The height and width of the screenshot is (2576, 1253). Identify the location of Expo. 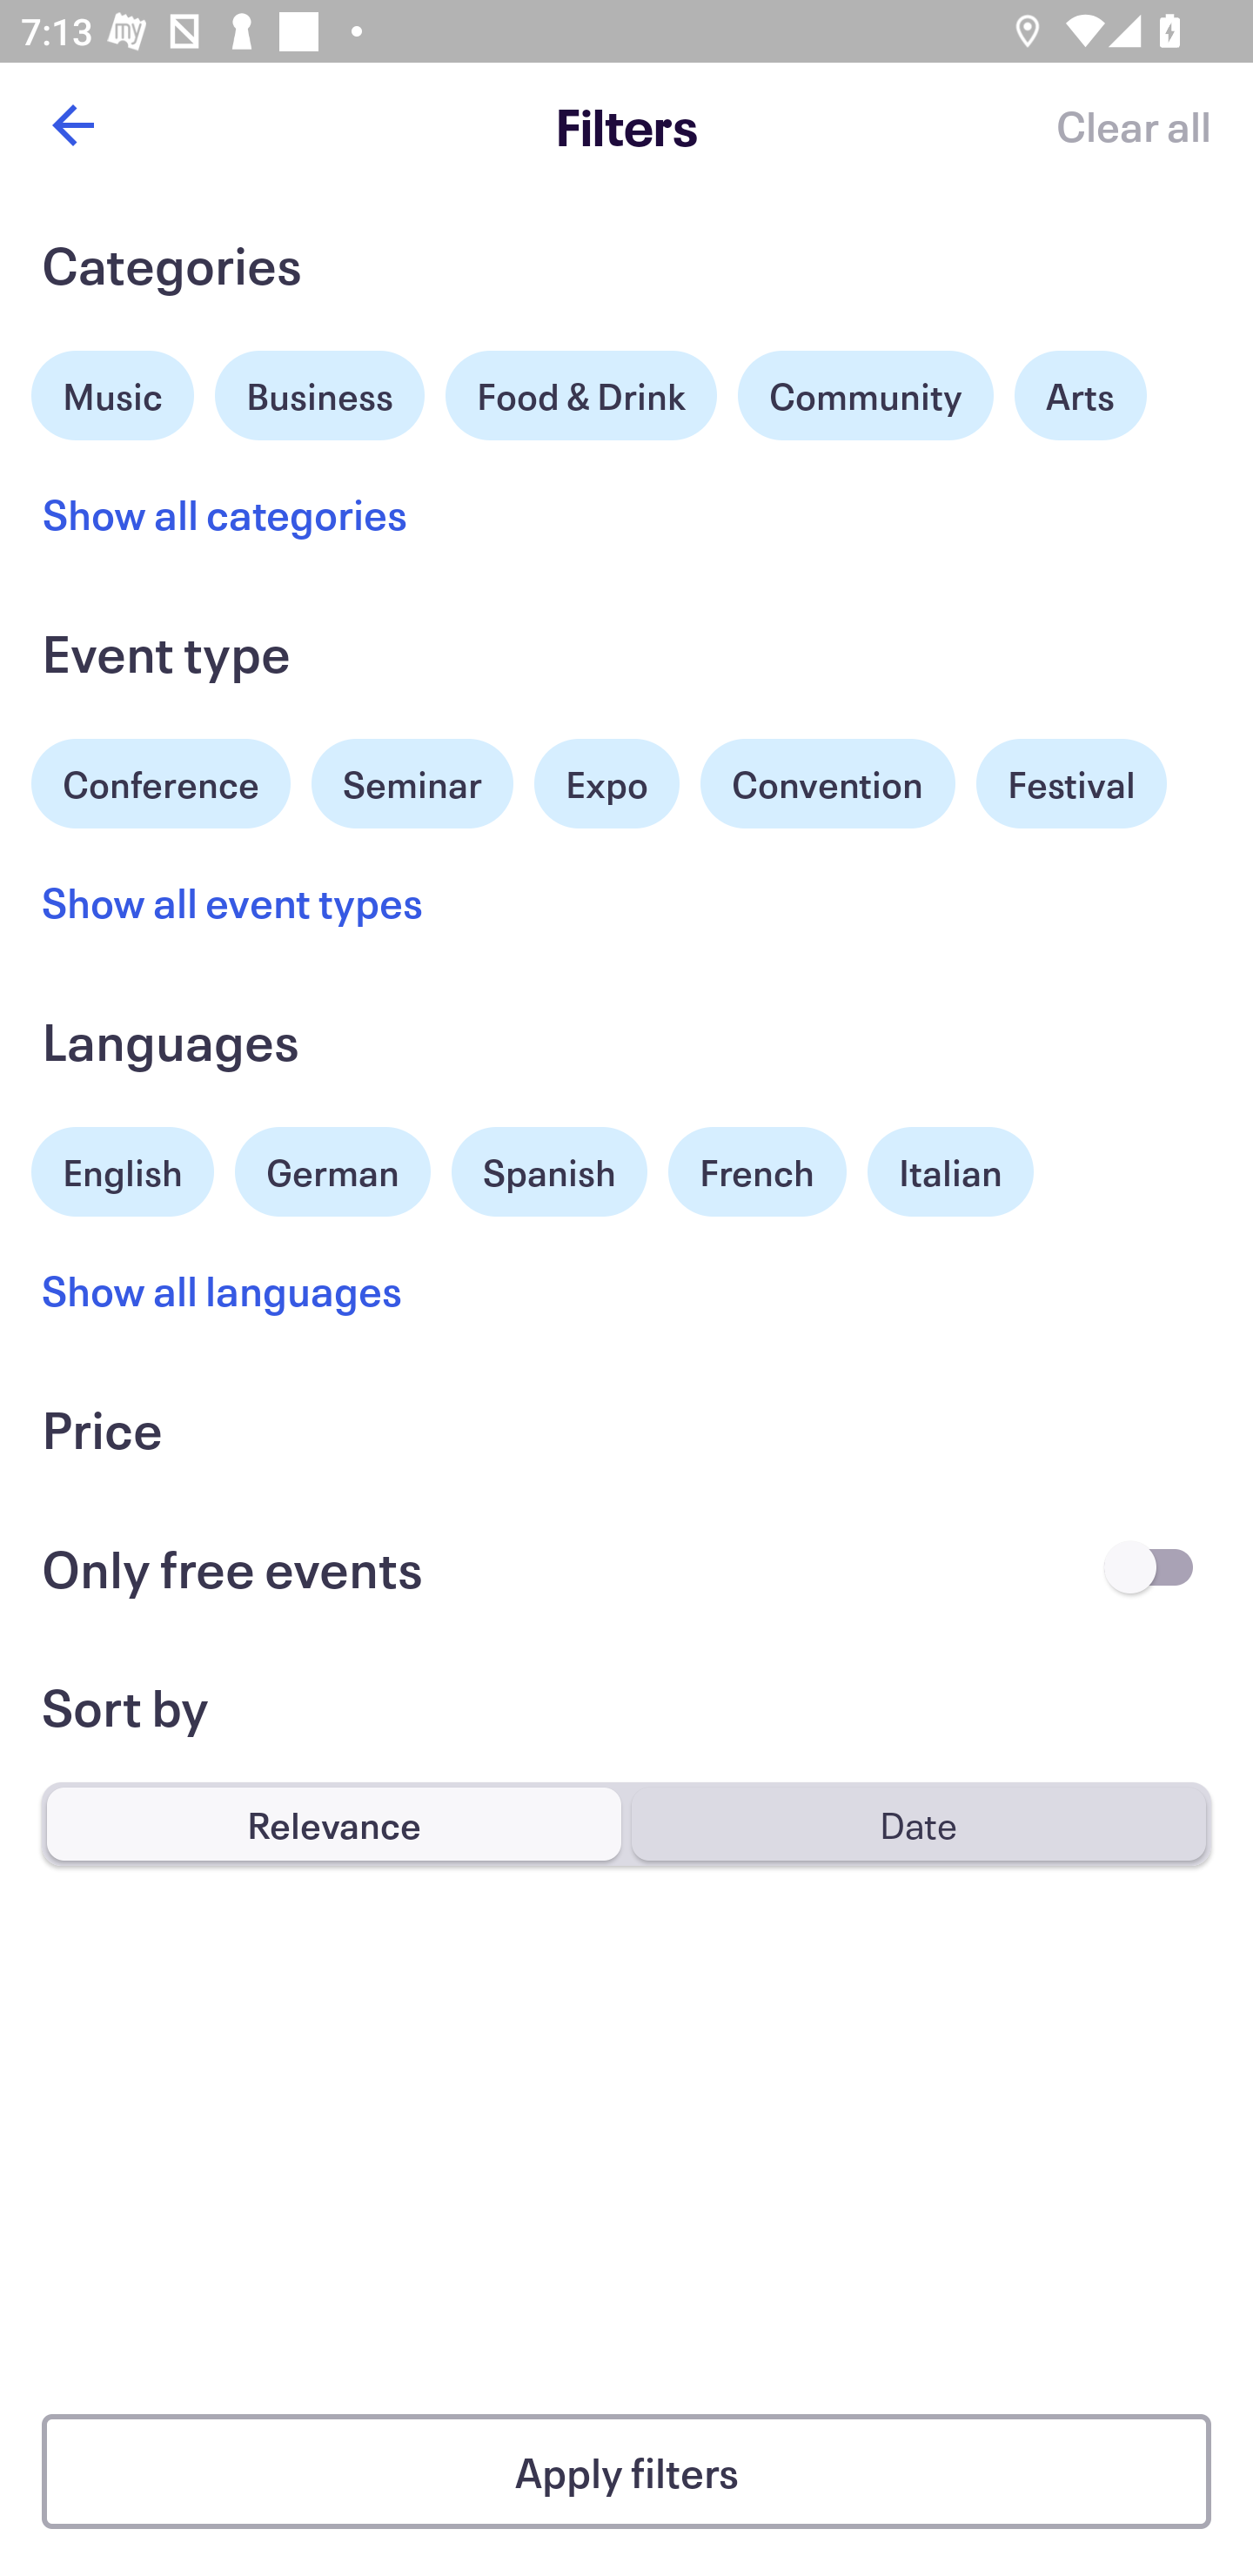
(606, 783).